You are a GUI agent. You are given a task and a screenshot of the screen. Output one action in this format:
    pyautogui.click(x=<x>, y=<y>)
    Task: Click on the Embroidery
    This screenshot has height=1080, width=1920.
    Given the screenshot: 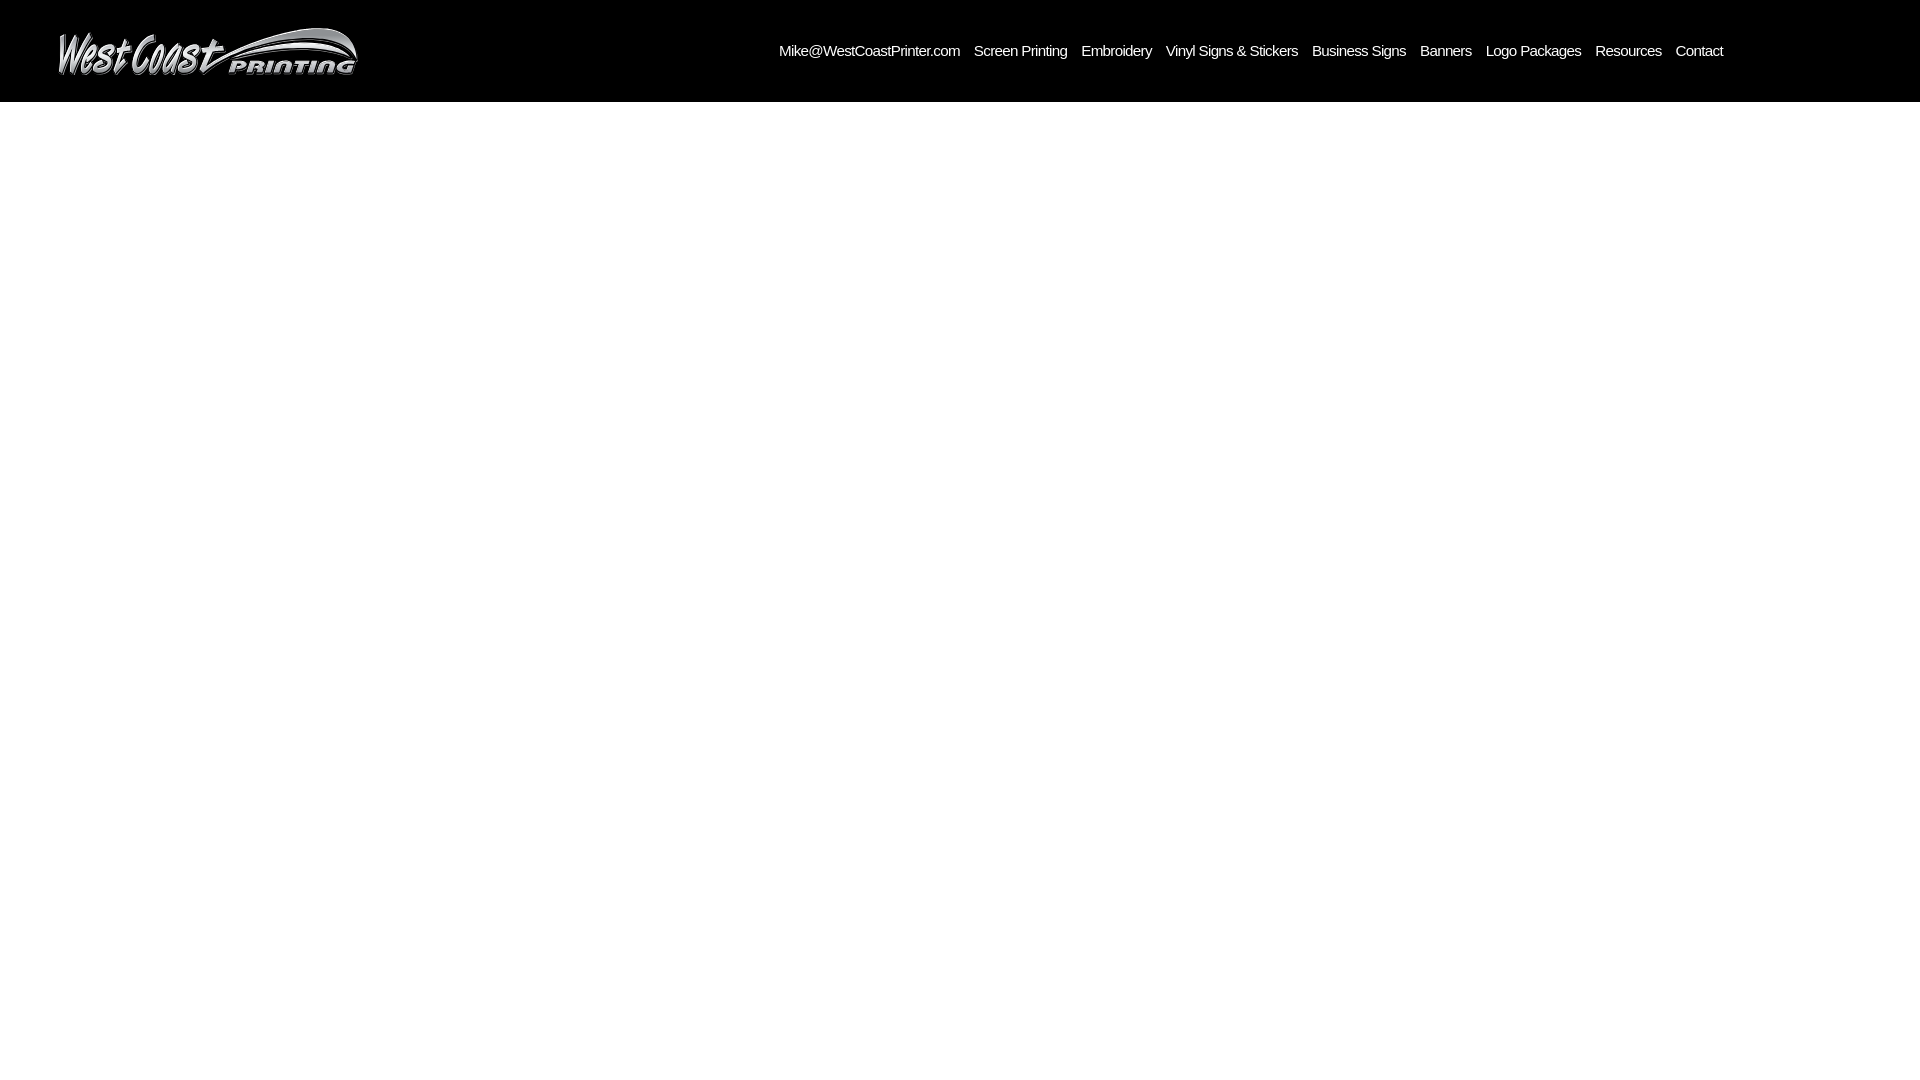 What is the action you would take?
    pyautogui.click(x=1116, y=50)
    